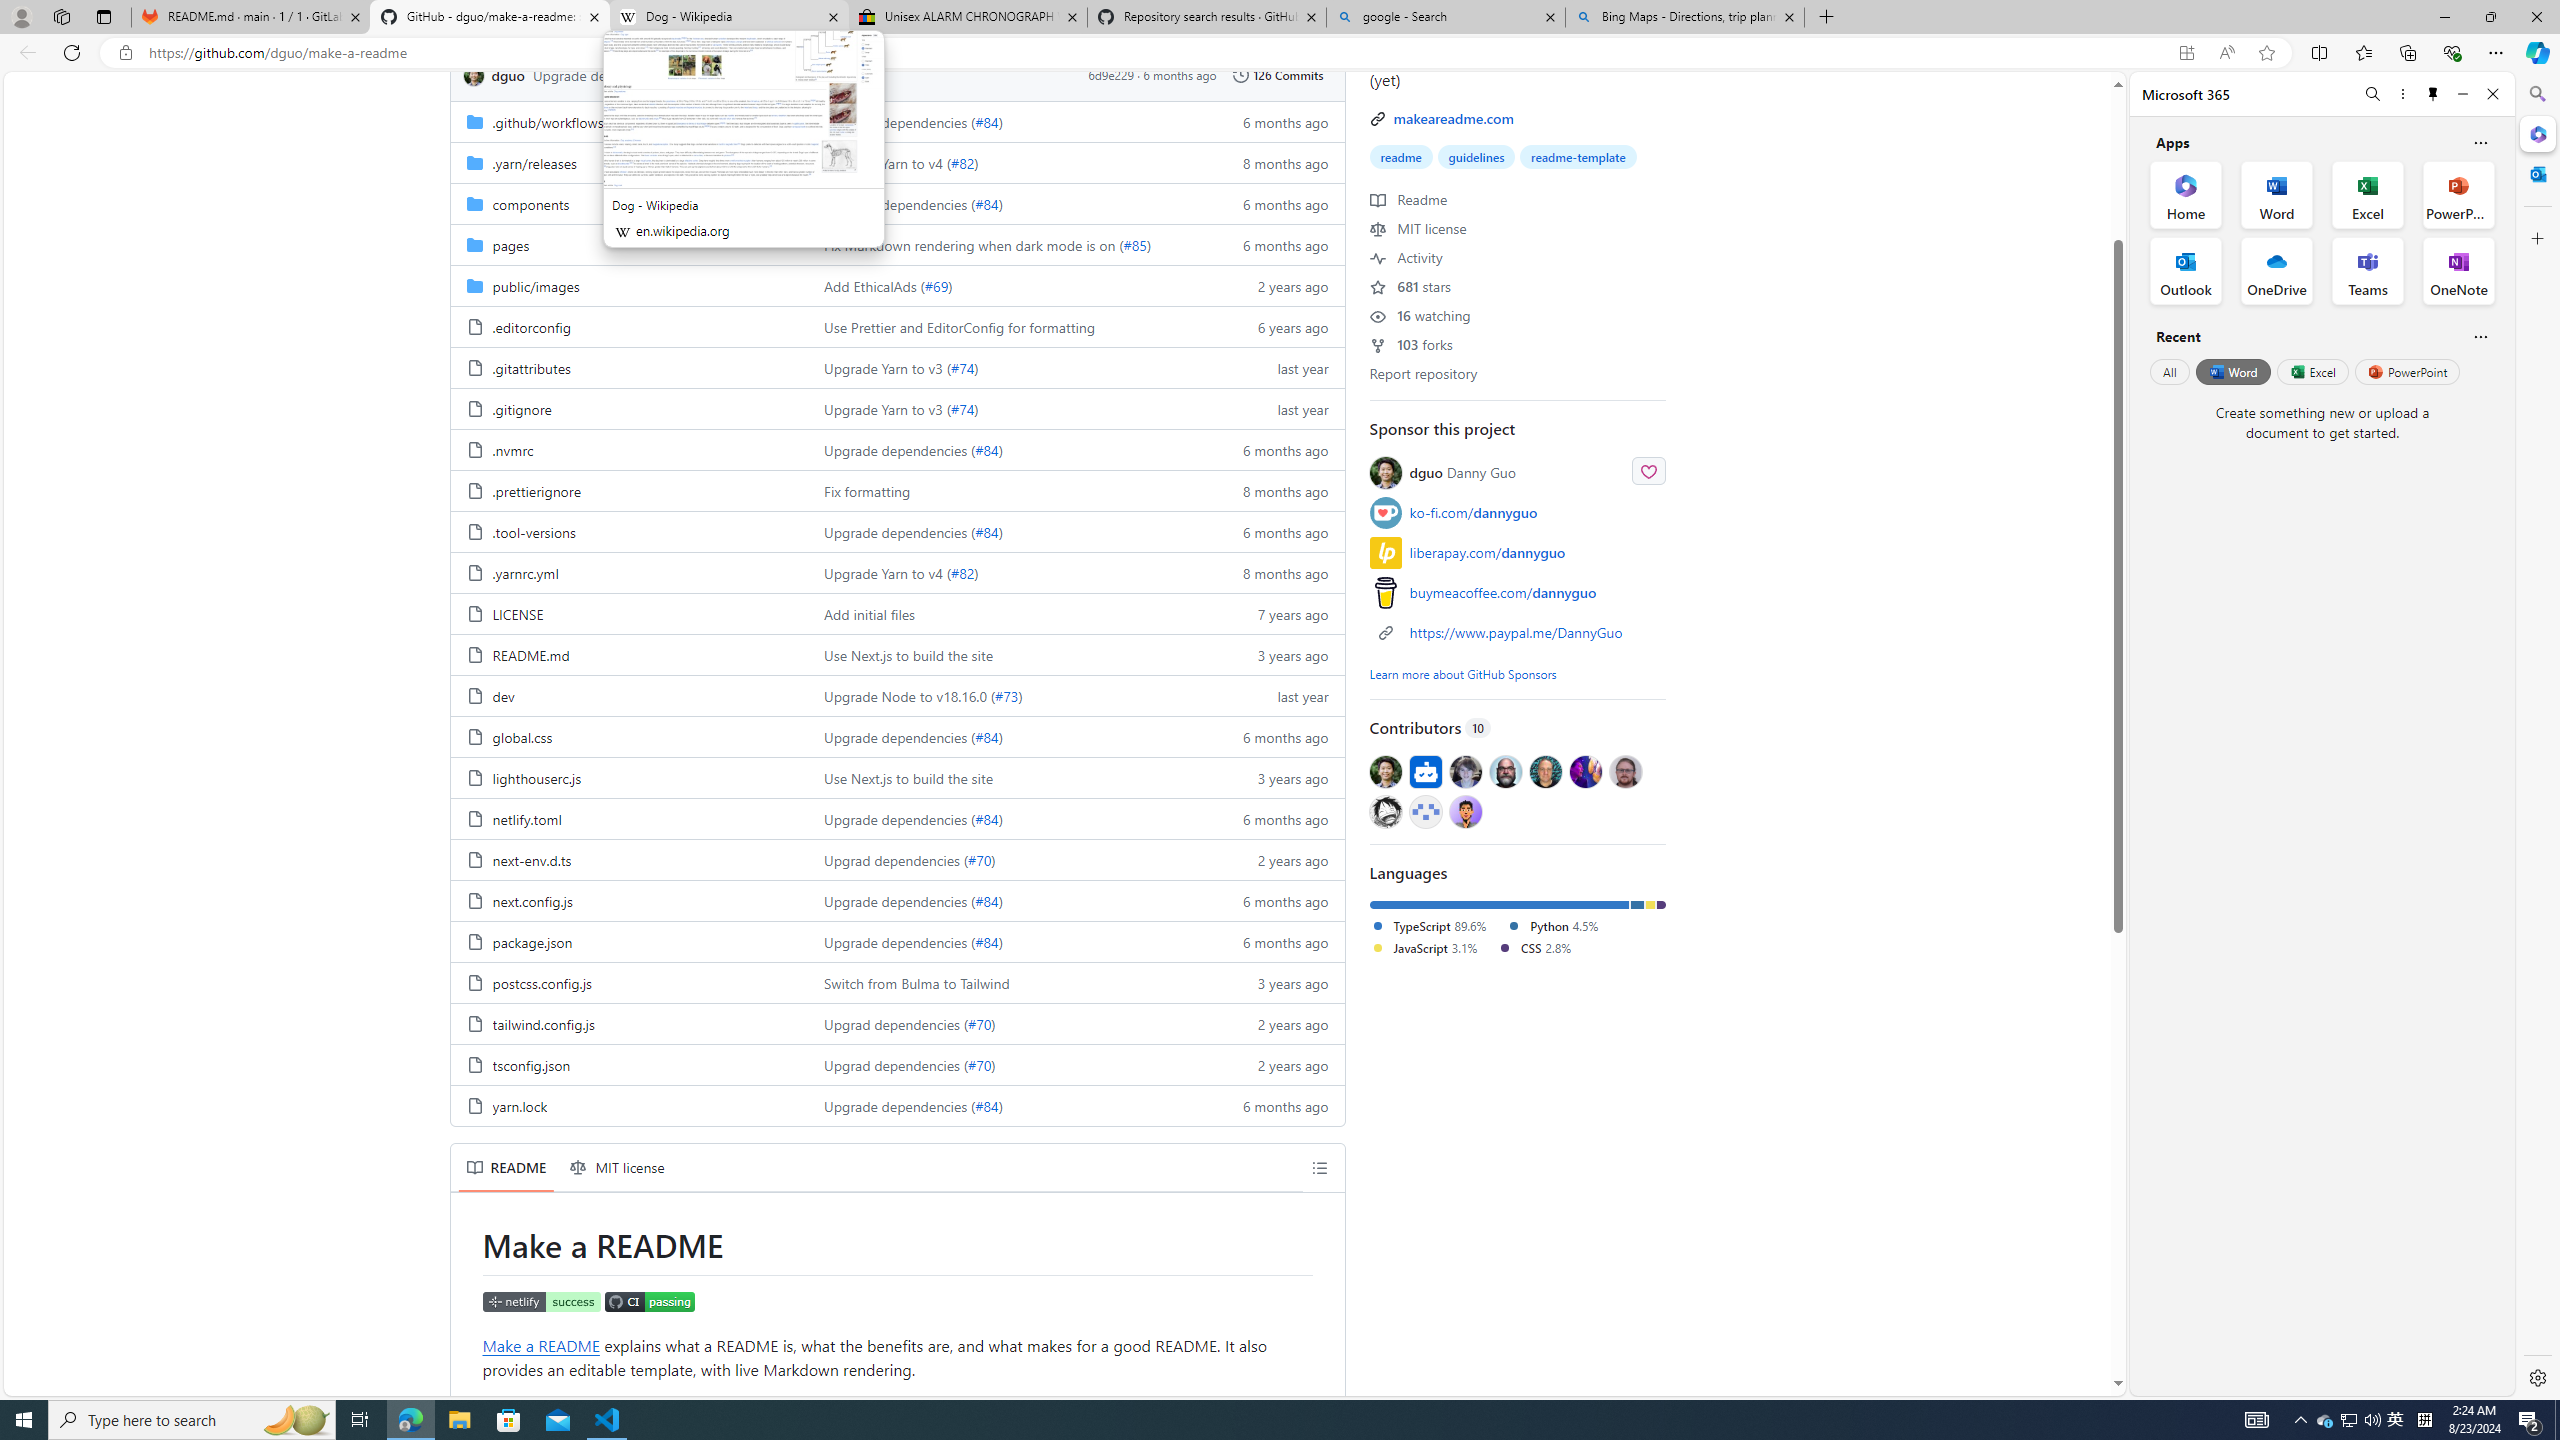 This screenshot has width=2560, height=1440. I want to click on Make a README, so click(540, 1344).